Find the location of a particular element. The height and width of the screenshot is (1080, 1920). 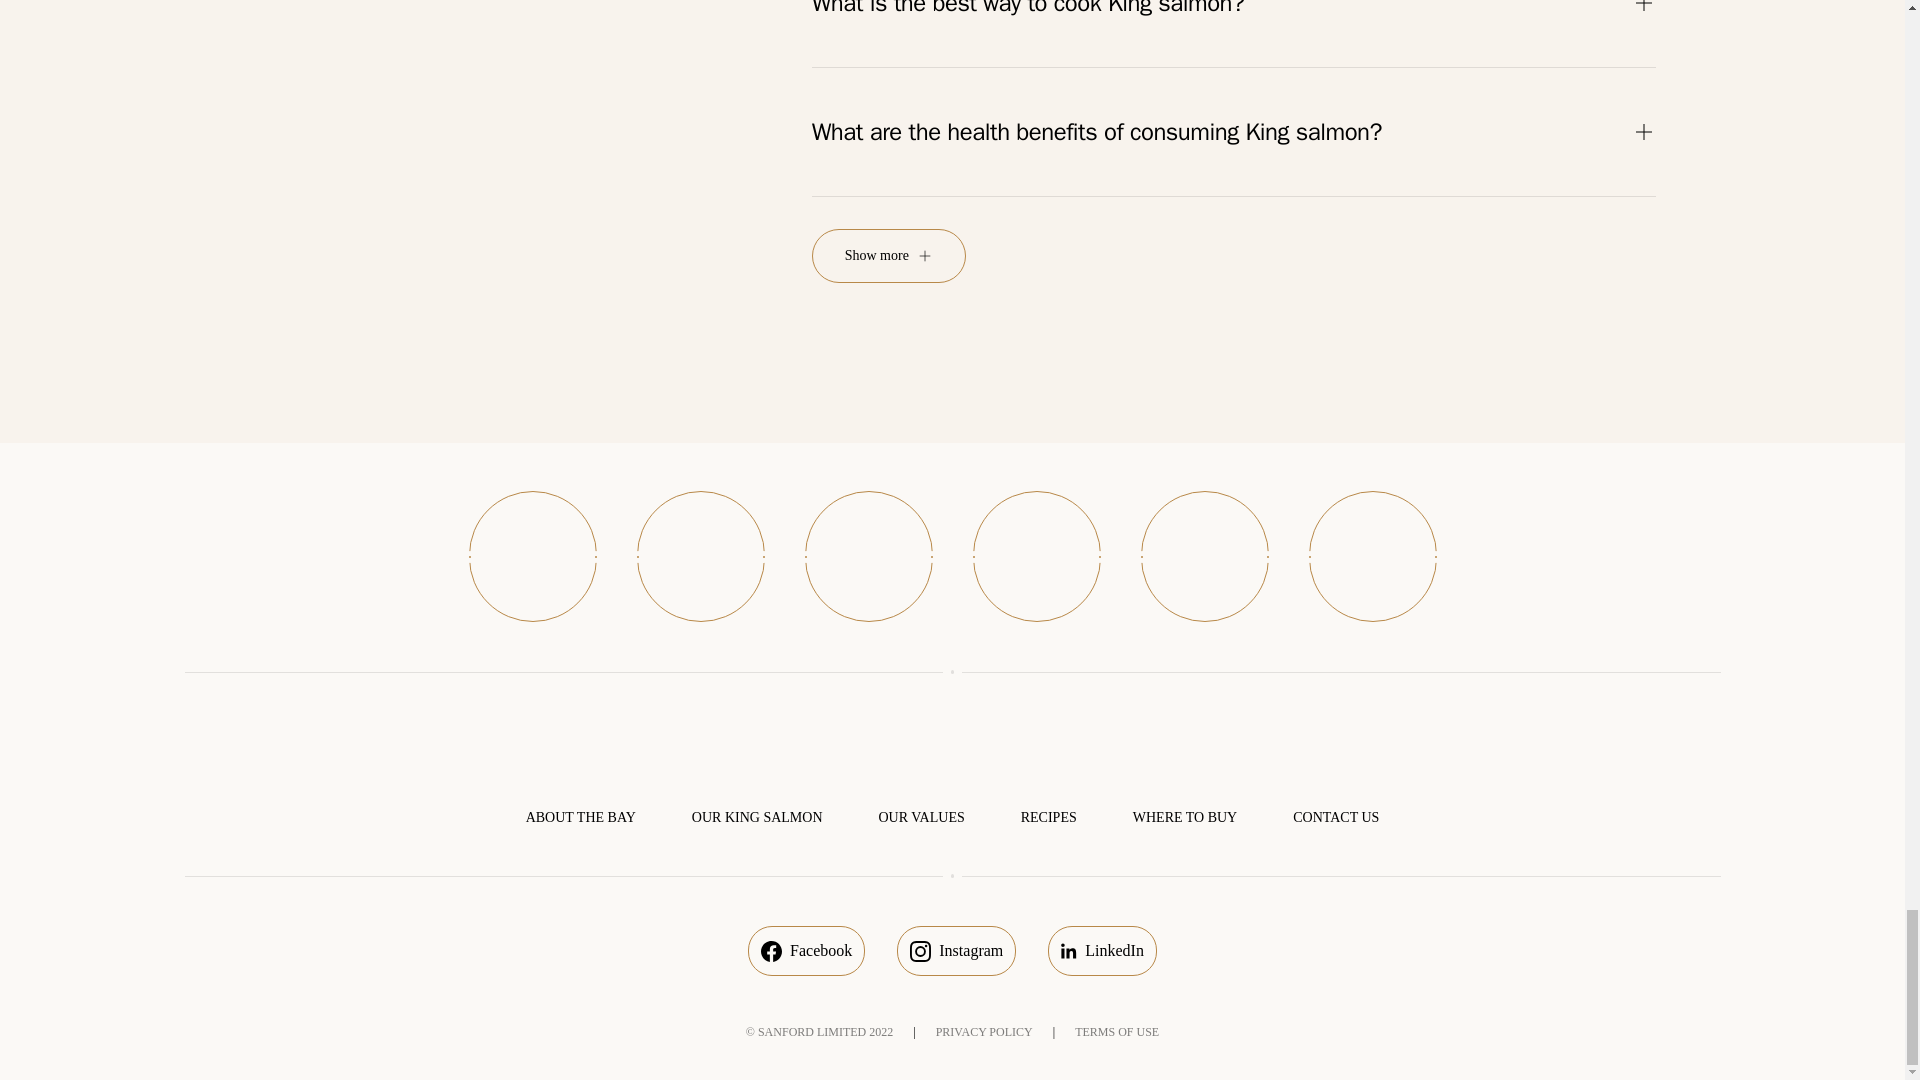

Instagram is located at coordinates (956, 950).